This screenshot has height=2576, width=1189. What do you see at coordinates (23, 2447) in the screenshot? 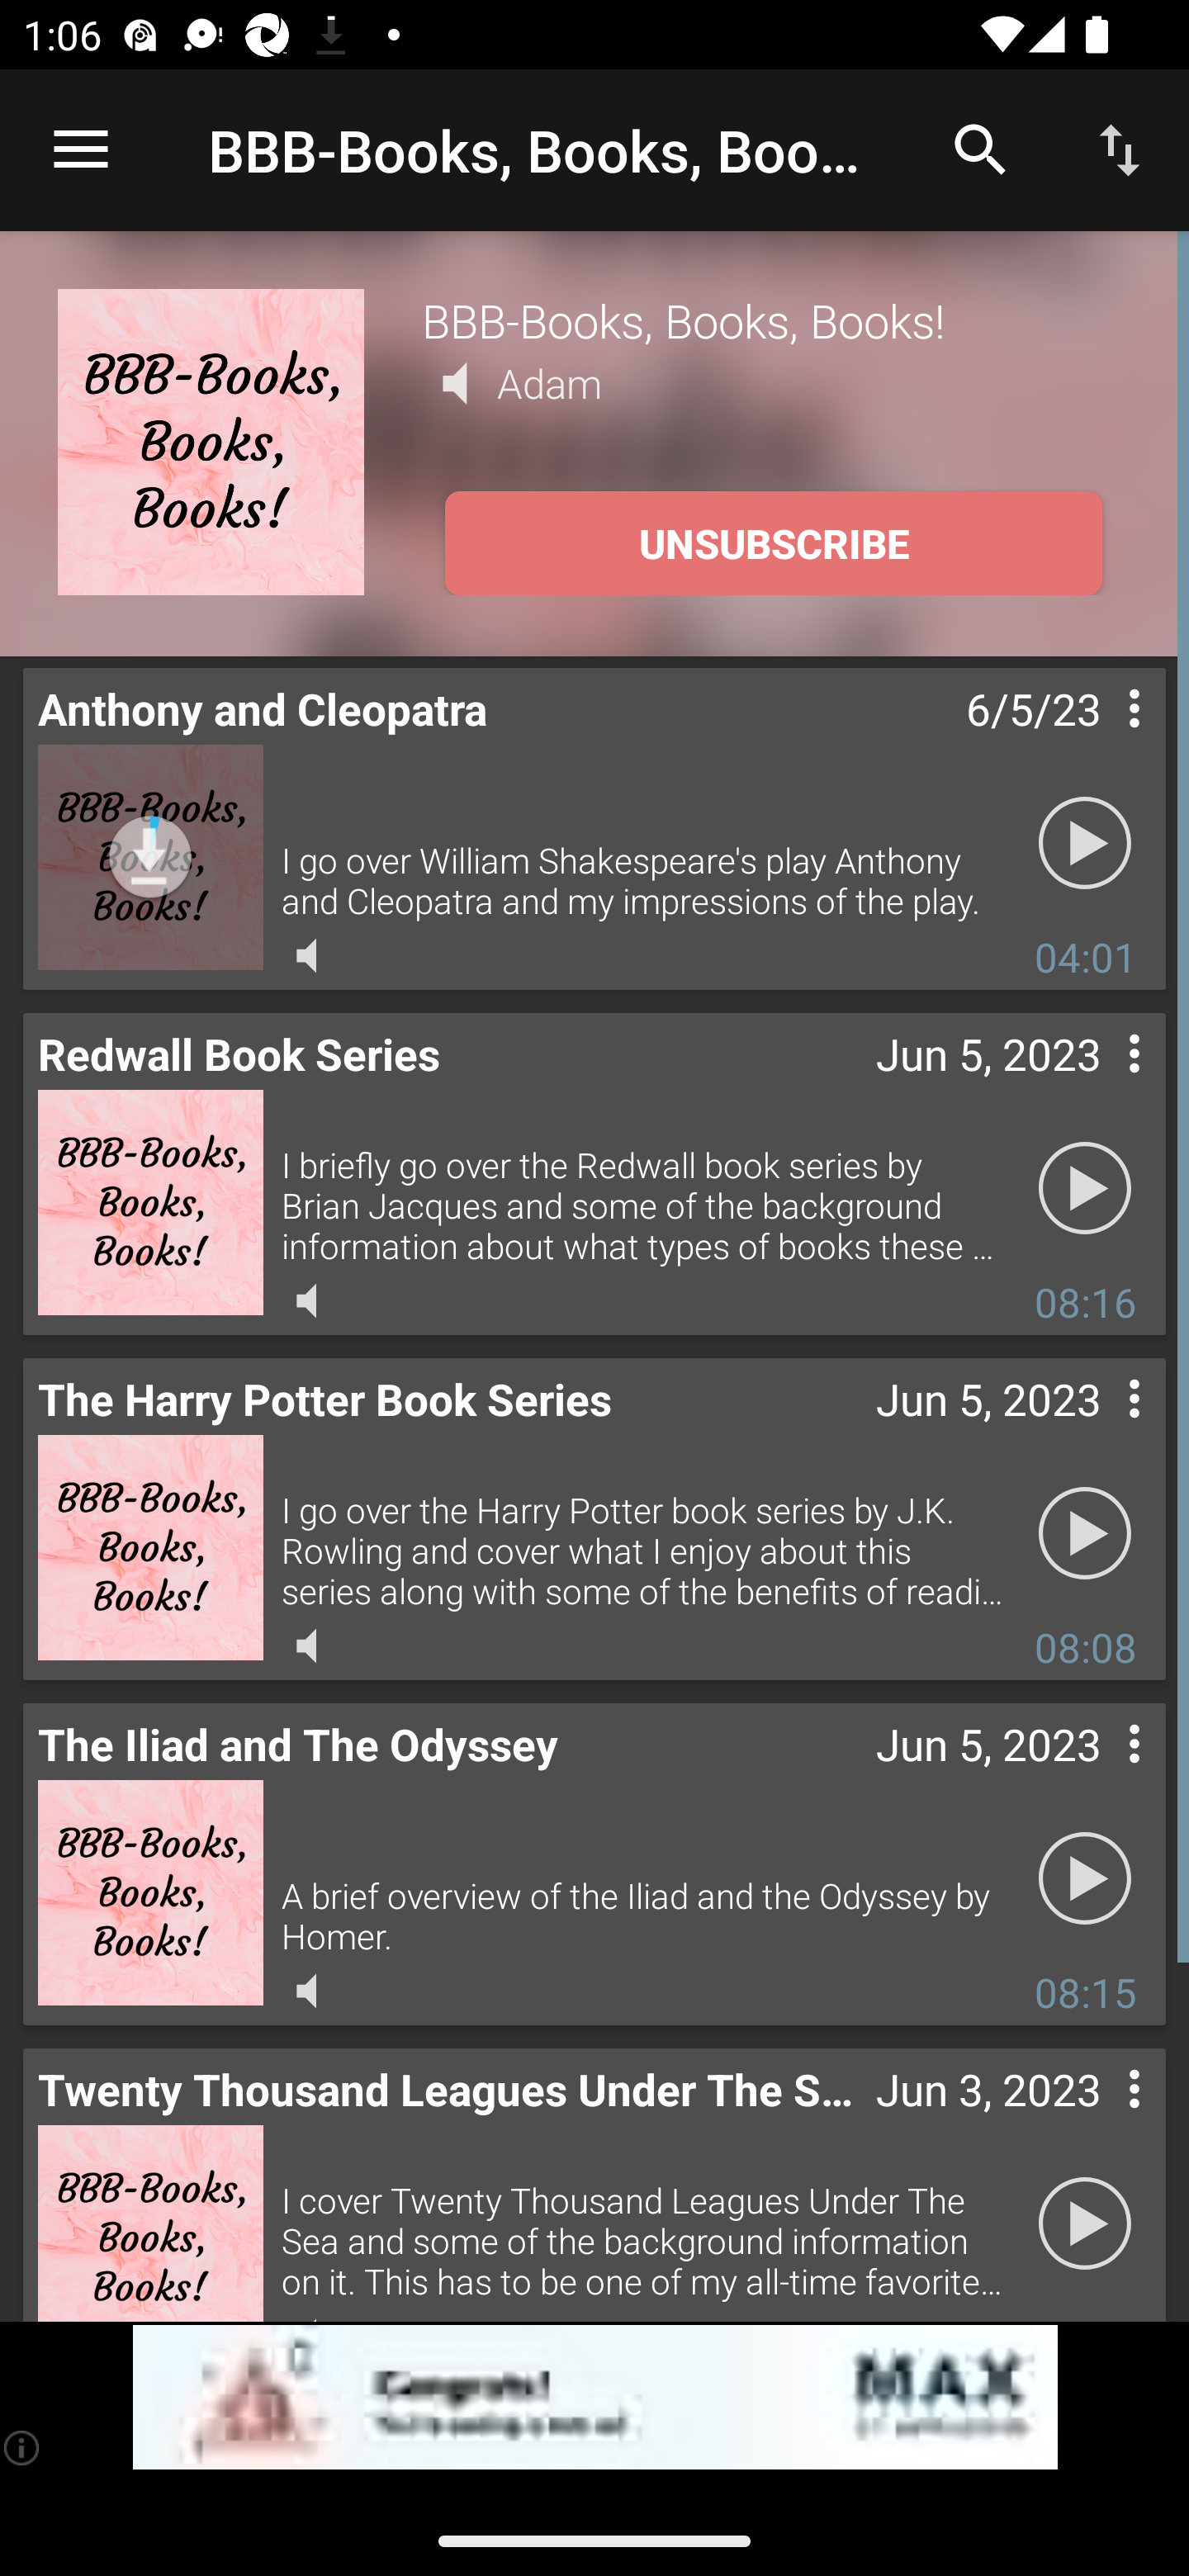
I see `(i)` at bounding box center [23, 2447].